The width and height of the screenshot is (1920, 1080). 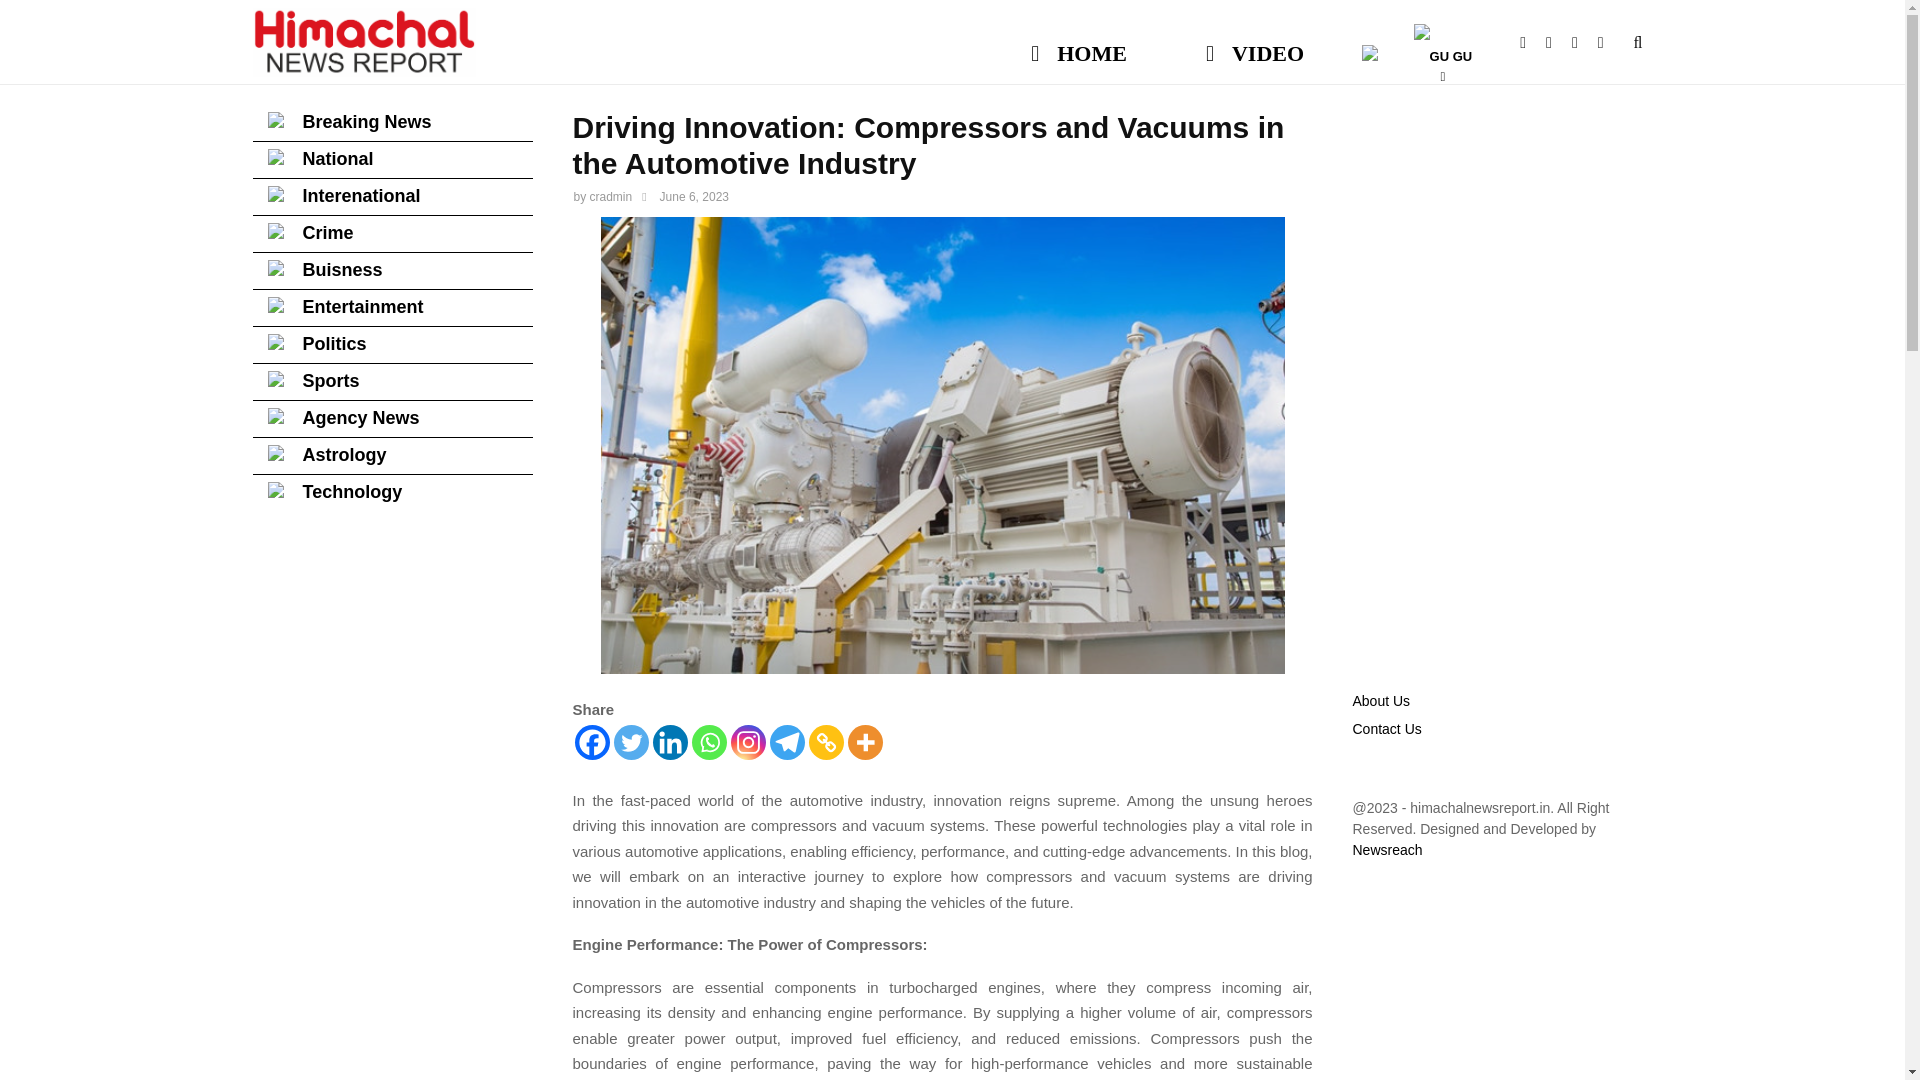 What do you see at coordinates (786, 742) in the screenshot?
I see `Telegram` at bounding box center [786, 742].